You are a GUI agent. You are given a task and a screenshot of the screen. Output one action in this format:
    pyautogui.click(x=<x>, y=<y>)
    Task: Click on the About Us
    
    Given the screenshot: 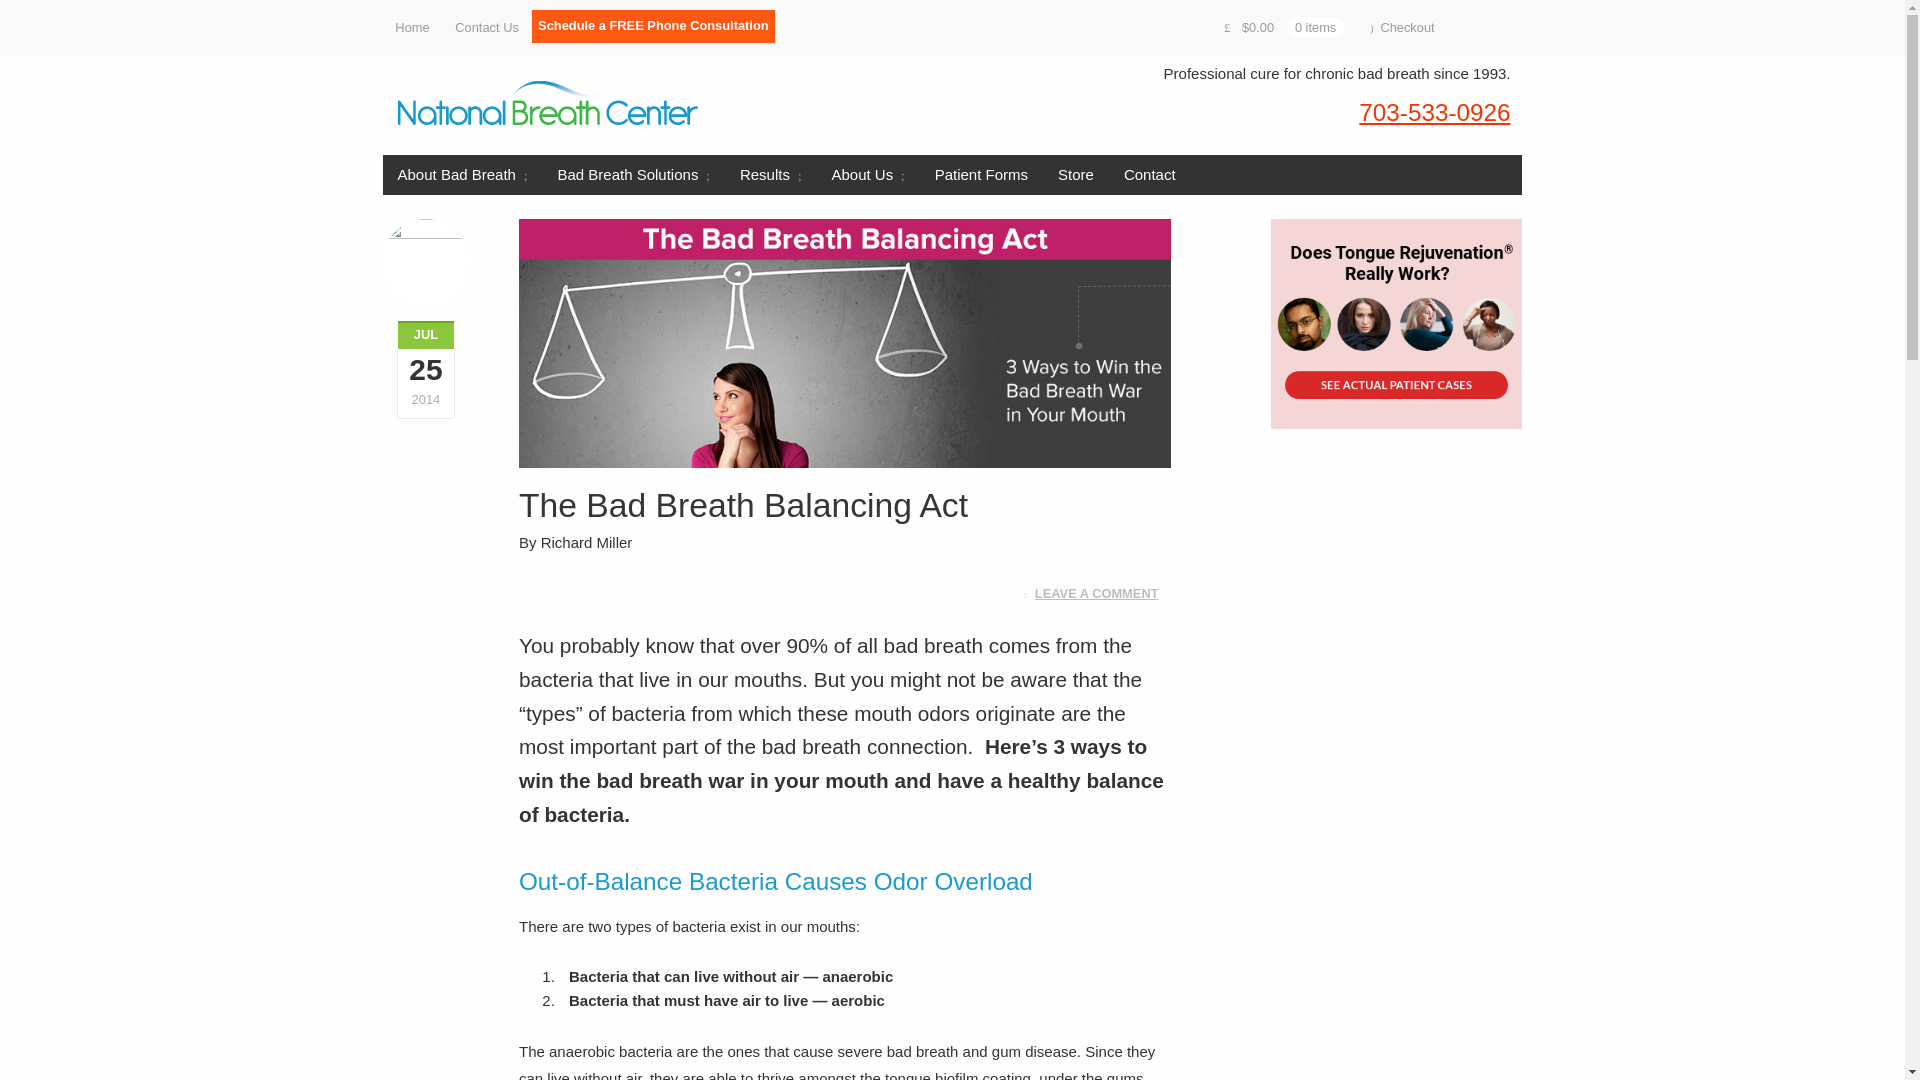 What is the action you would take?
    pyautogui.click(x=868, y=175)
    